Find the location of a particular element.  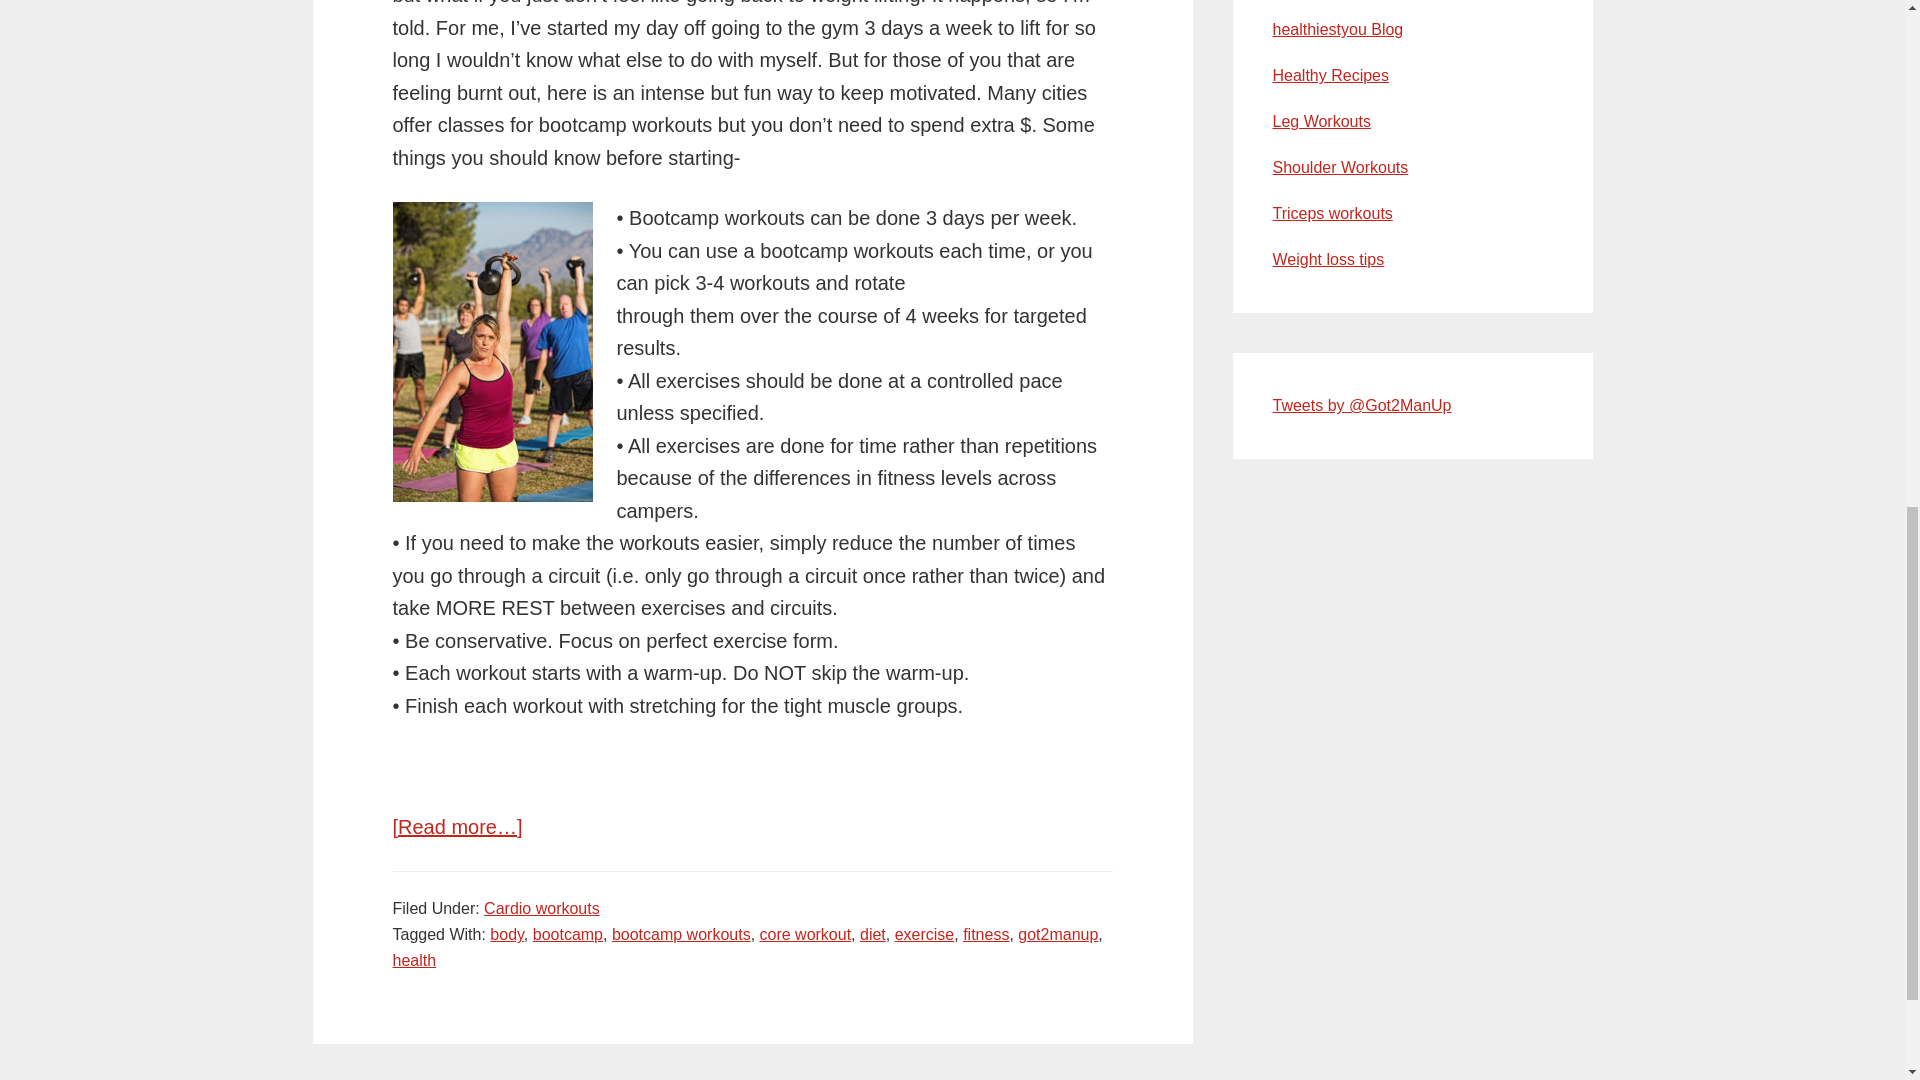

bootcamp workouts is located at coordinates (681, 934).